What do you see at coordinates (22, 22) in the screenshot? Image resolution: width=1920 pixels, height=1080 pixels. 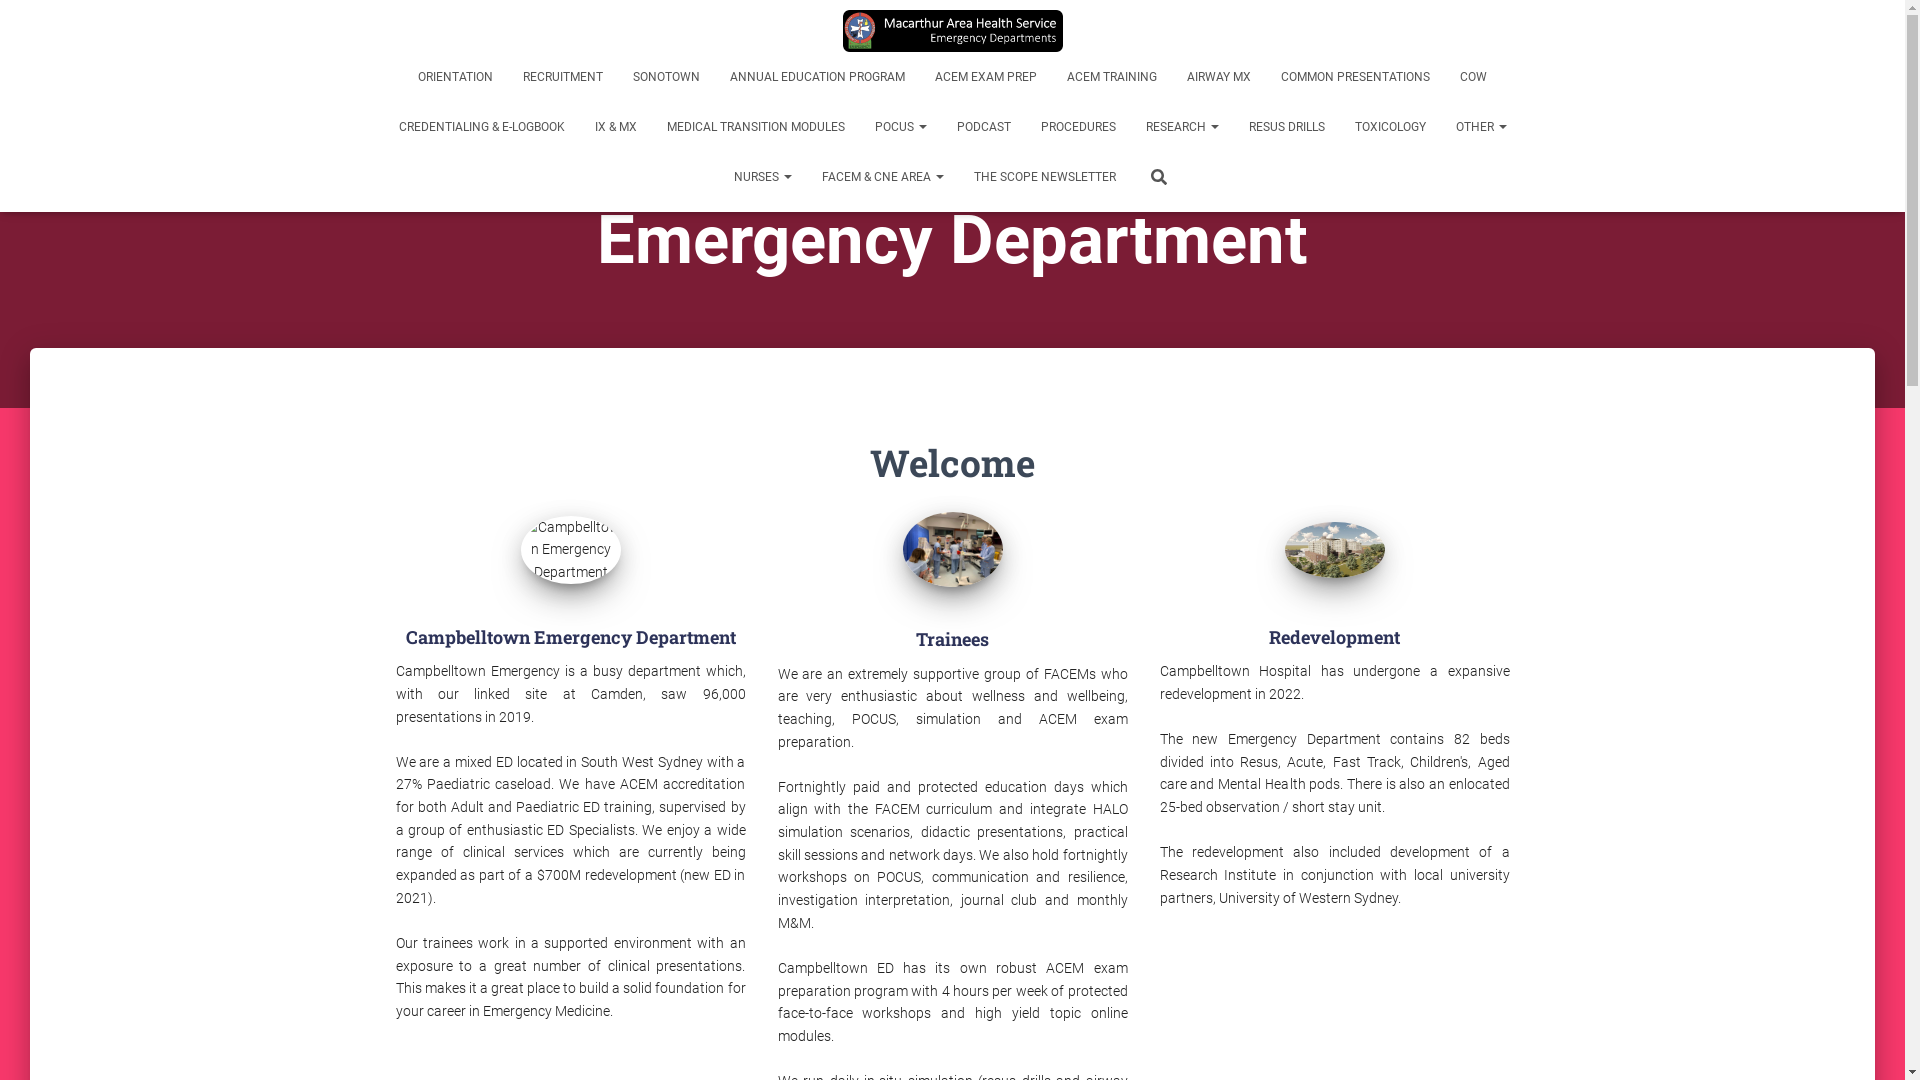 I see `Search` at bounding box center [22, 22].